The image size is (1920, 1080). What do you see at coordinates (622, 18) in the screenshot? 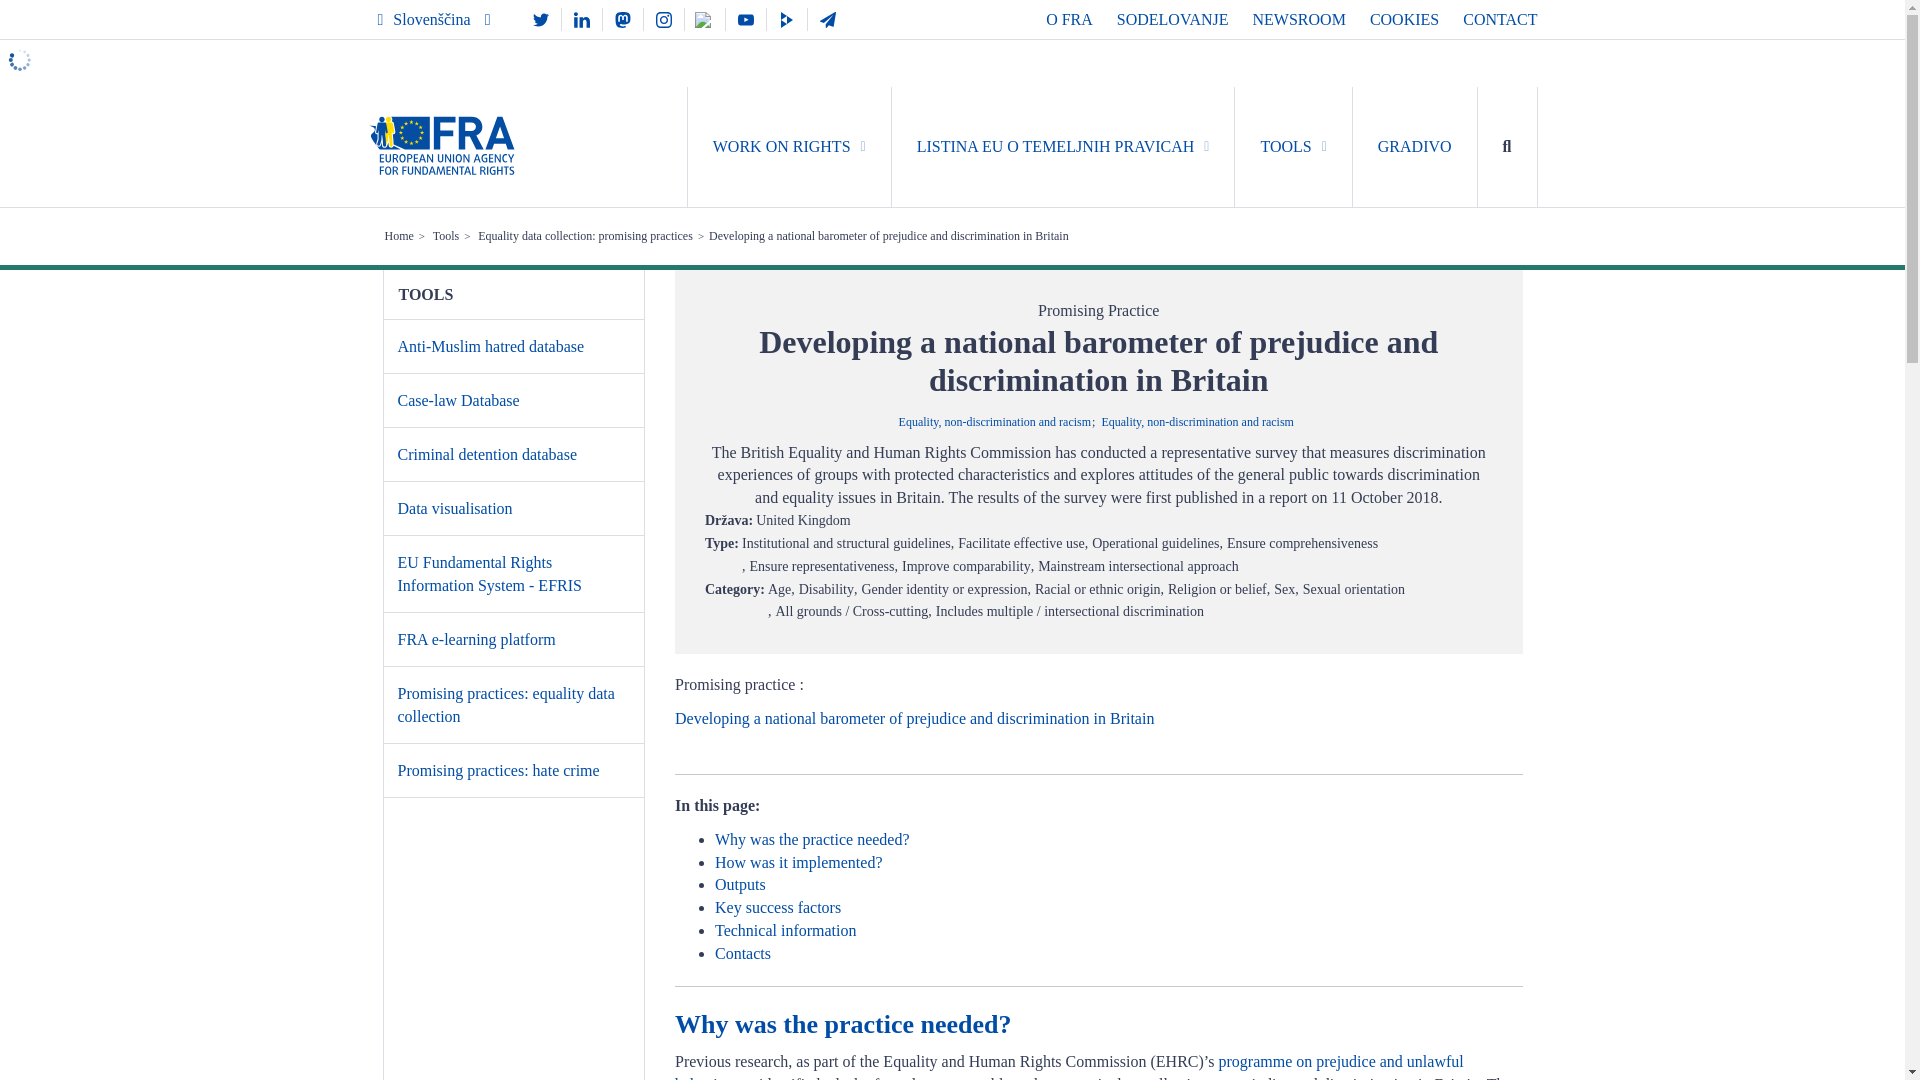
I see `FRA's Mastodon channel` at bounding box center [622, 18].